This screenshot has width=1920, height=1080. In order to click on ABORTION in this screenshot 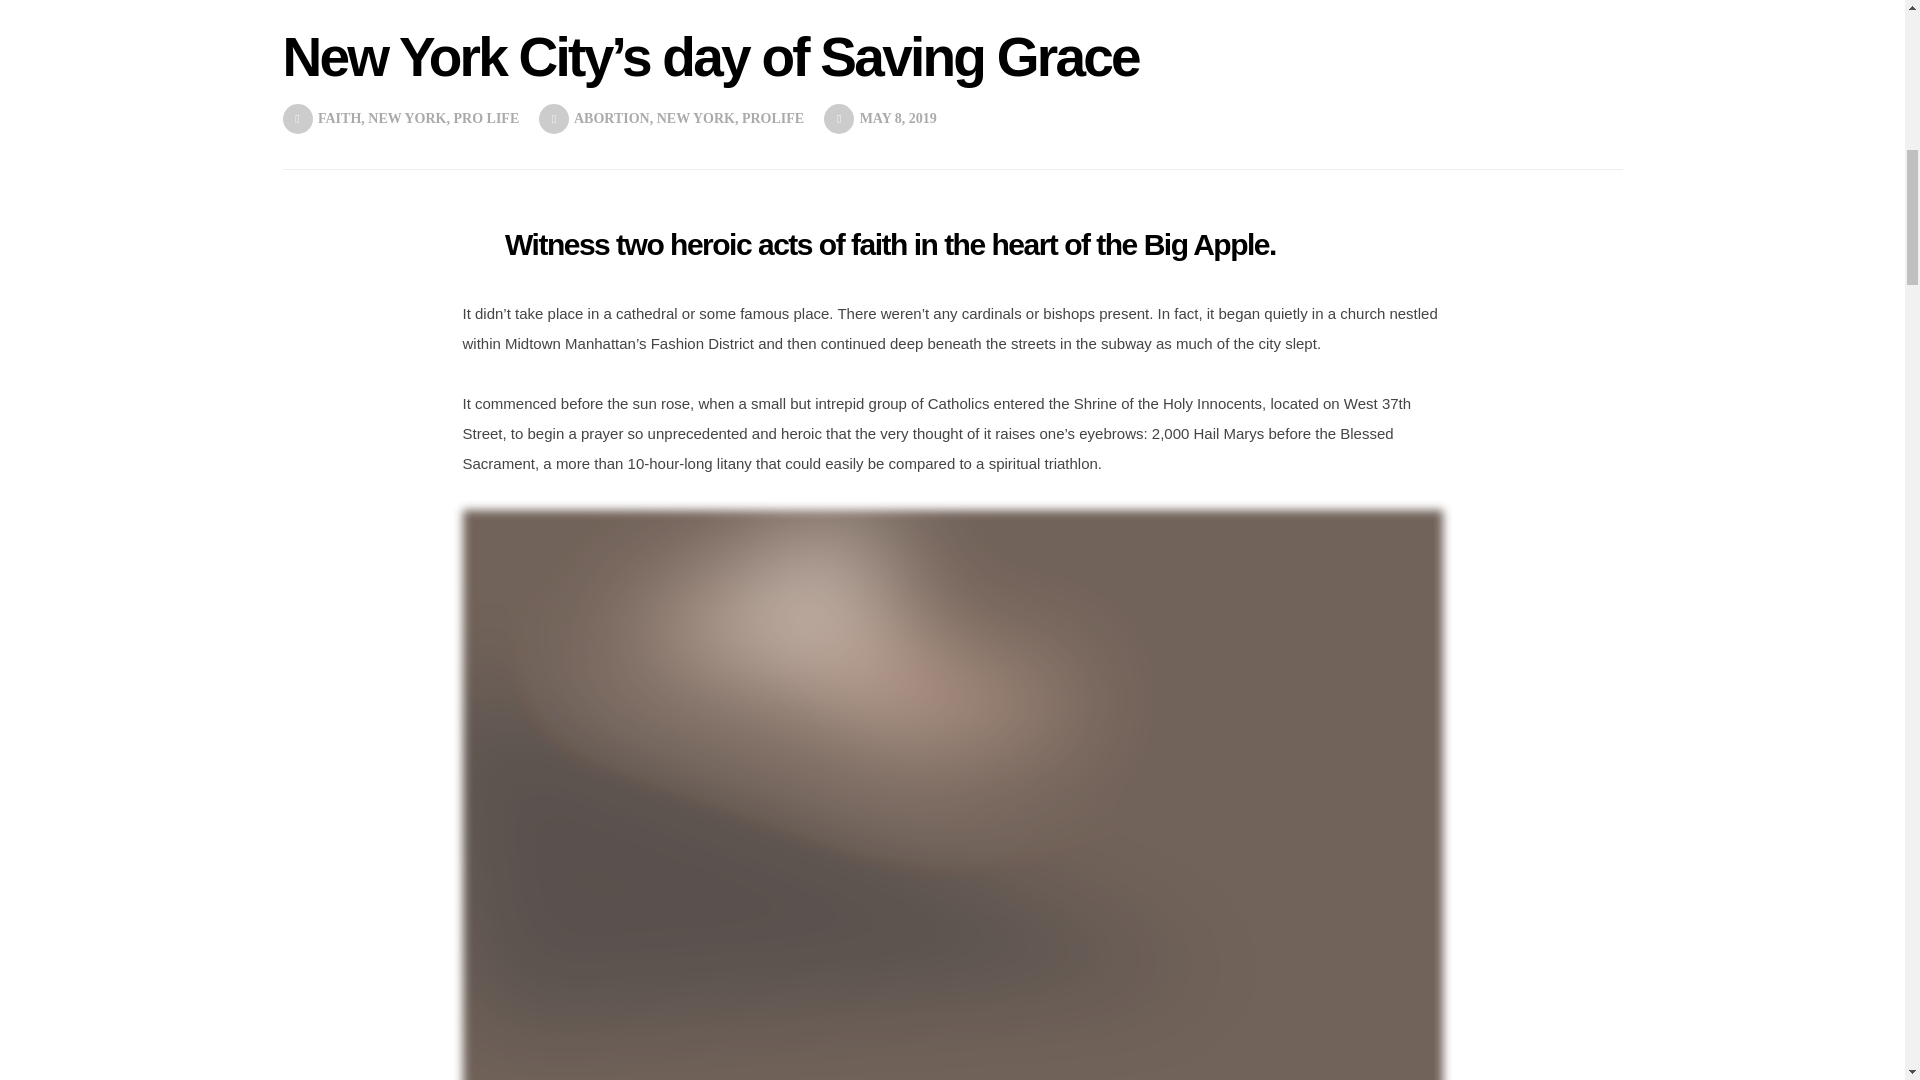, I will do `click(612, 118)`.